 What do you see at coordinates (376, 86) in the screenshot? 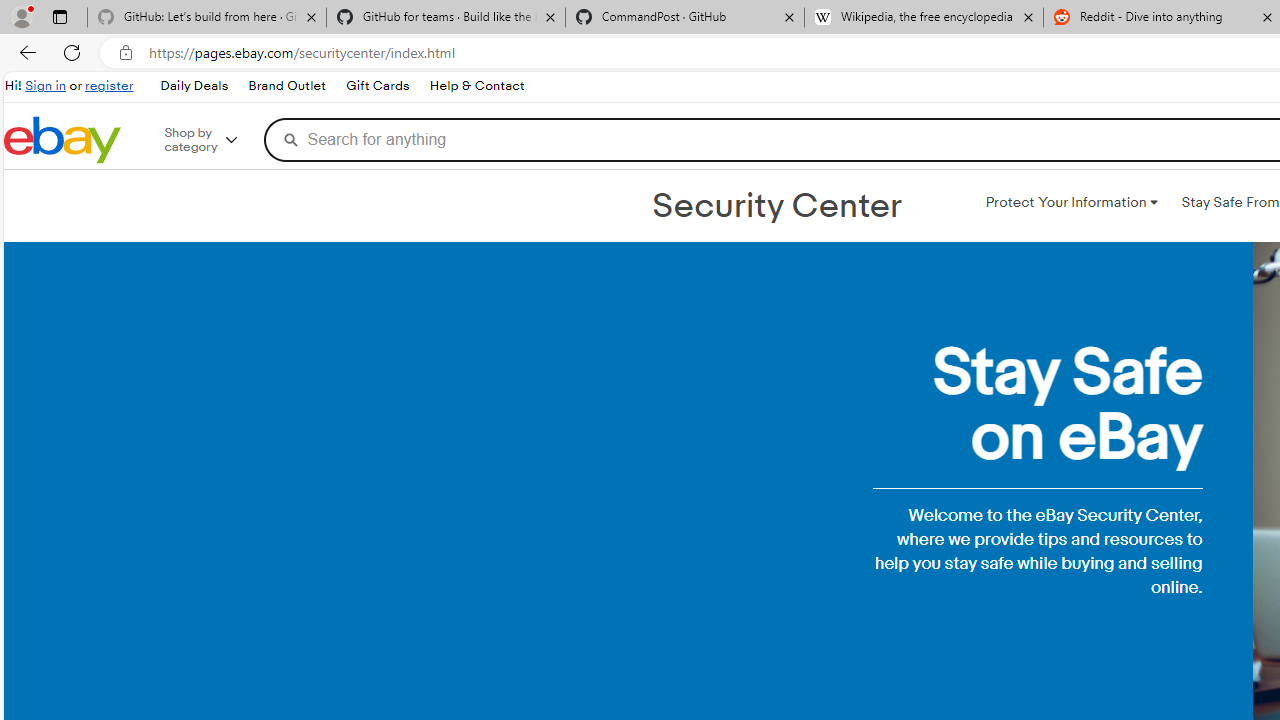
I see `Gift Cards` at bounding box center [376, 86].